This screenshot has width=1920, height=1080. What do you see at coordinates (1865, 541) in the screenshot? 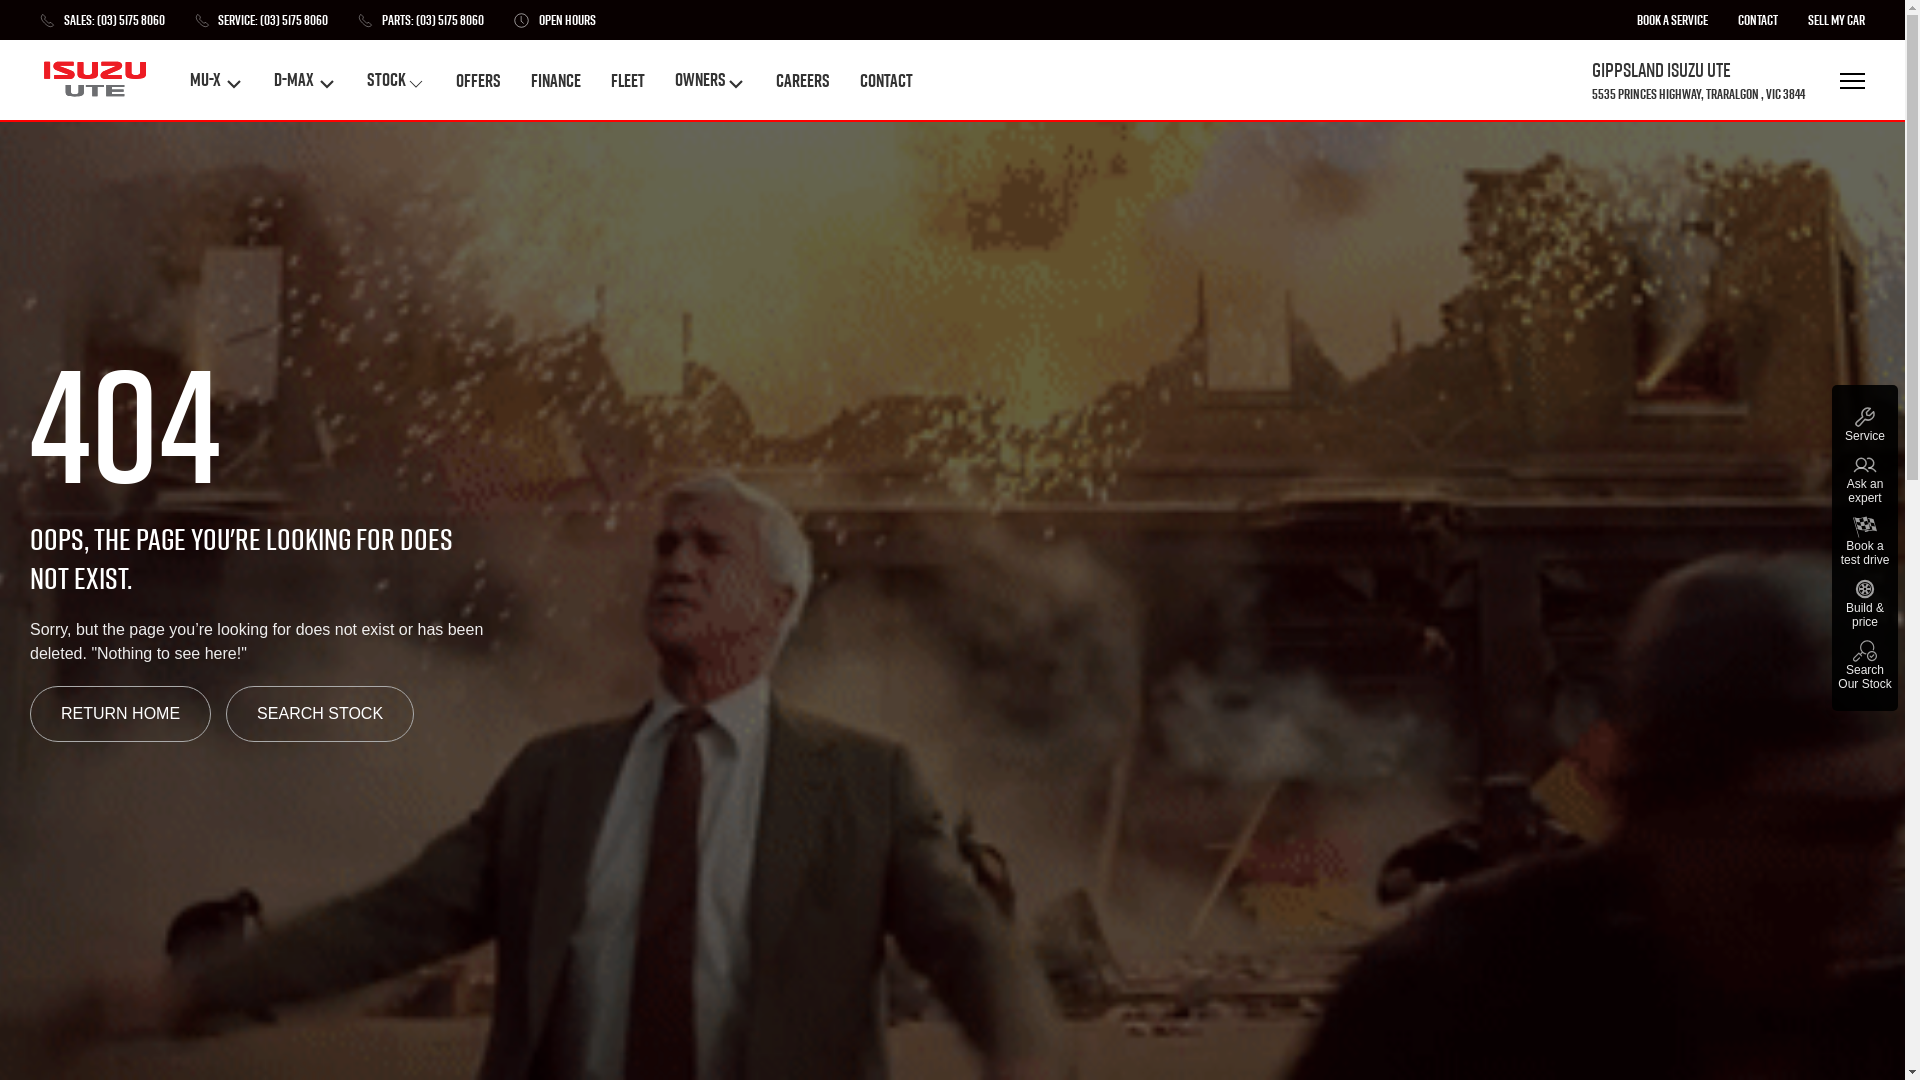
I see `Book a test drive` at bounding box center [1865, 541].